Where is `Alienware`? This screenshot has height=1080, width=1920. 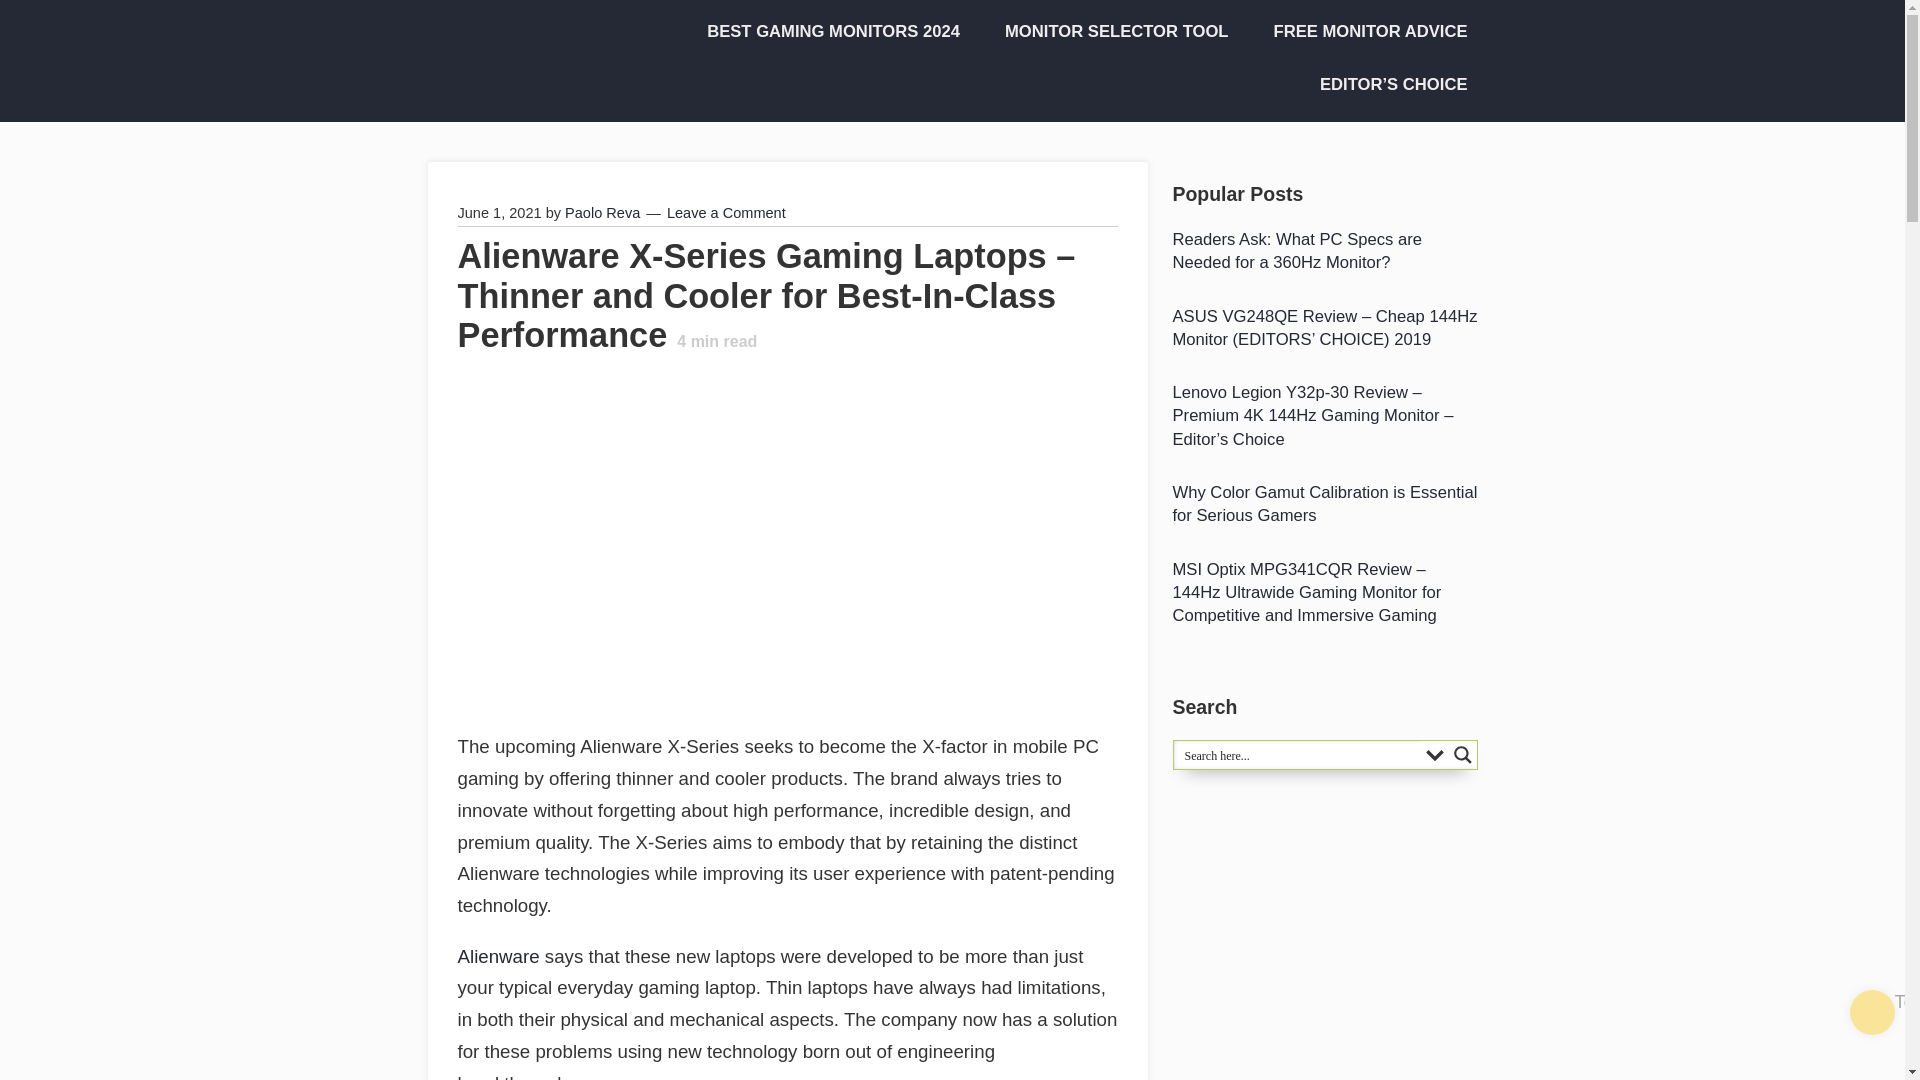 Alienware is located at coordinates (498, 956).